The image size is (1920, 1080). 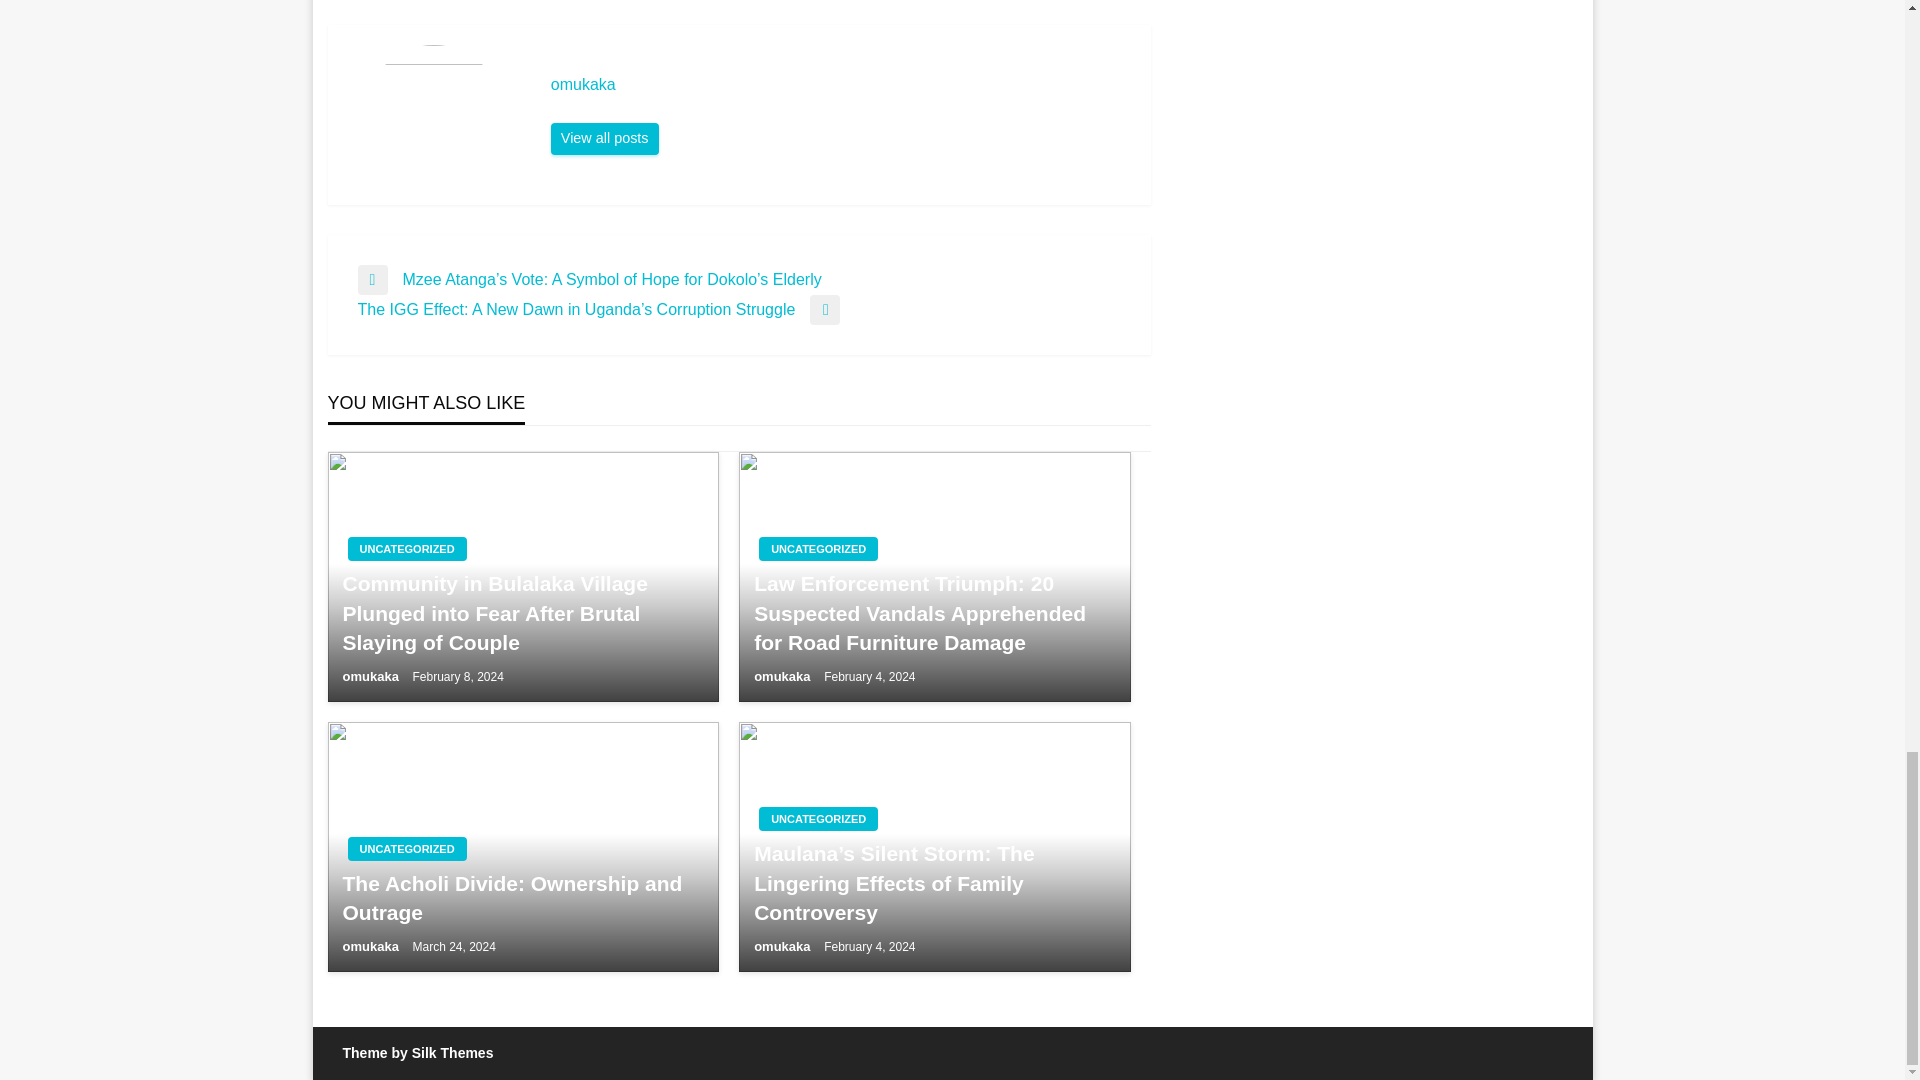 What do you see at coordinates (840, 84) in the screenshot?
I see `omukaka` at bounding box center [840, 84].